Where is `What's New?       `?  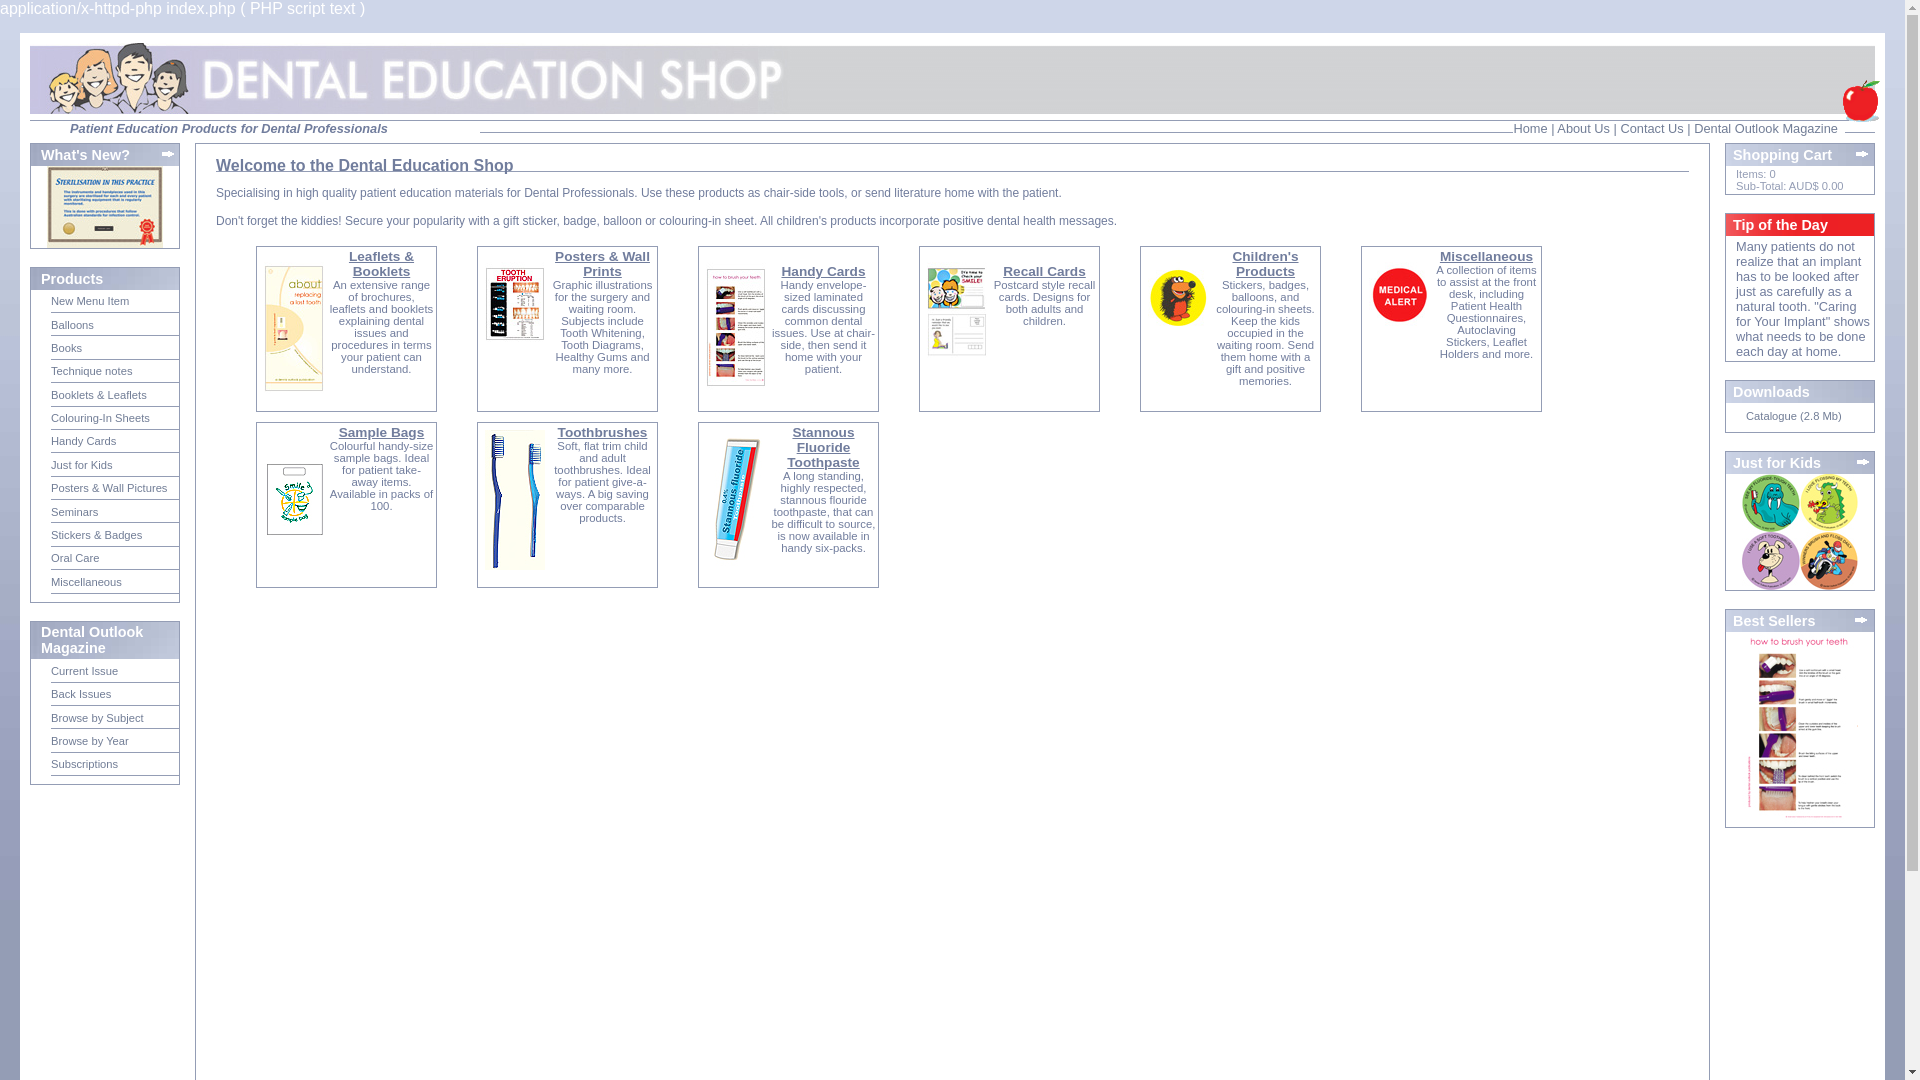 What's New?        is located at coordinates (100, 155).